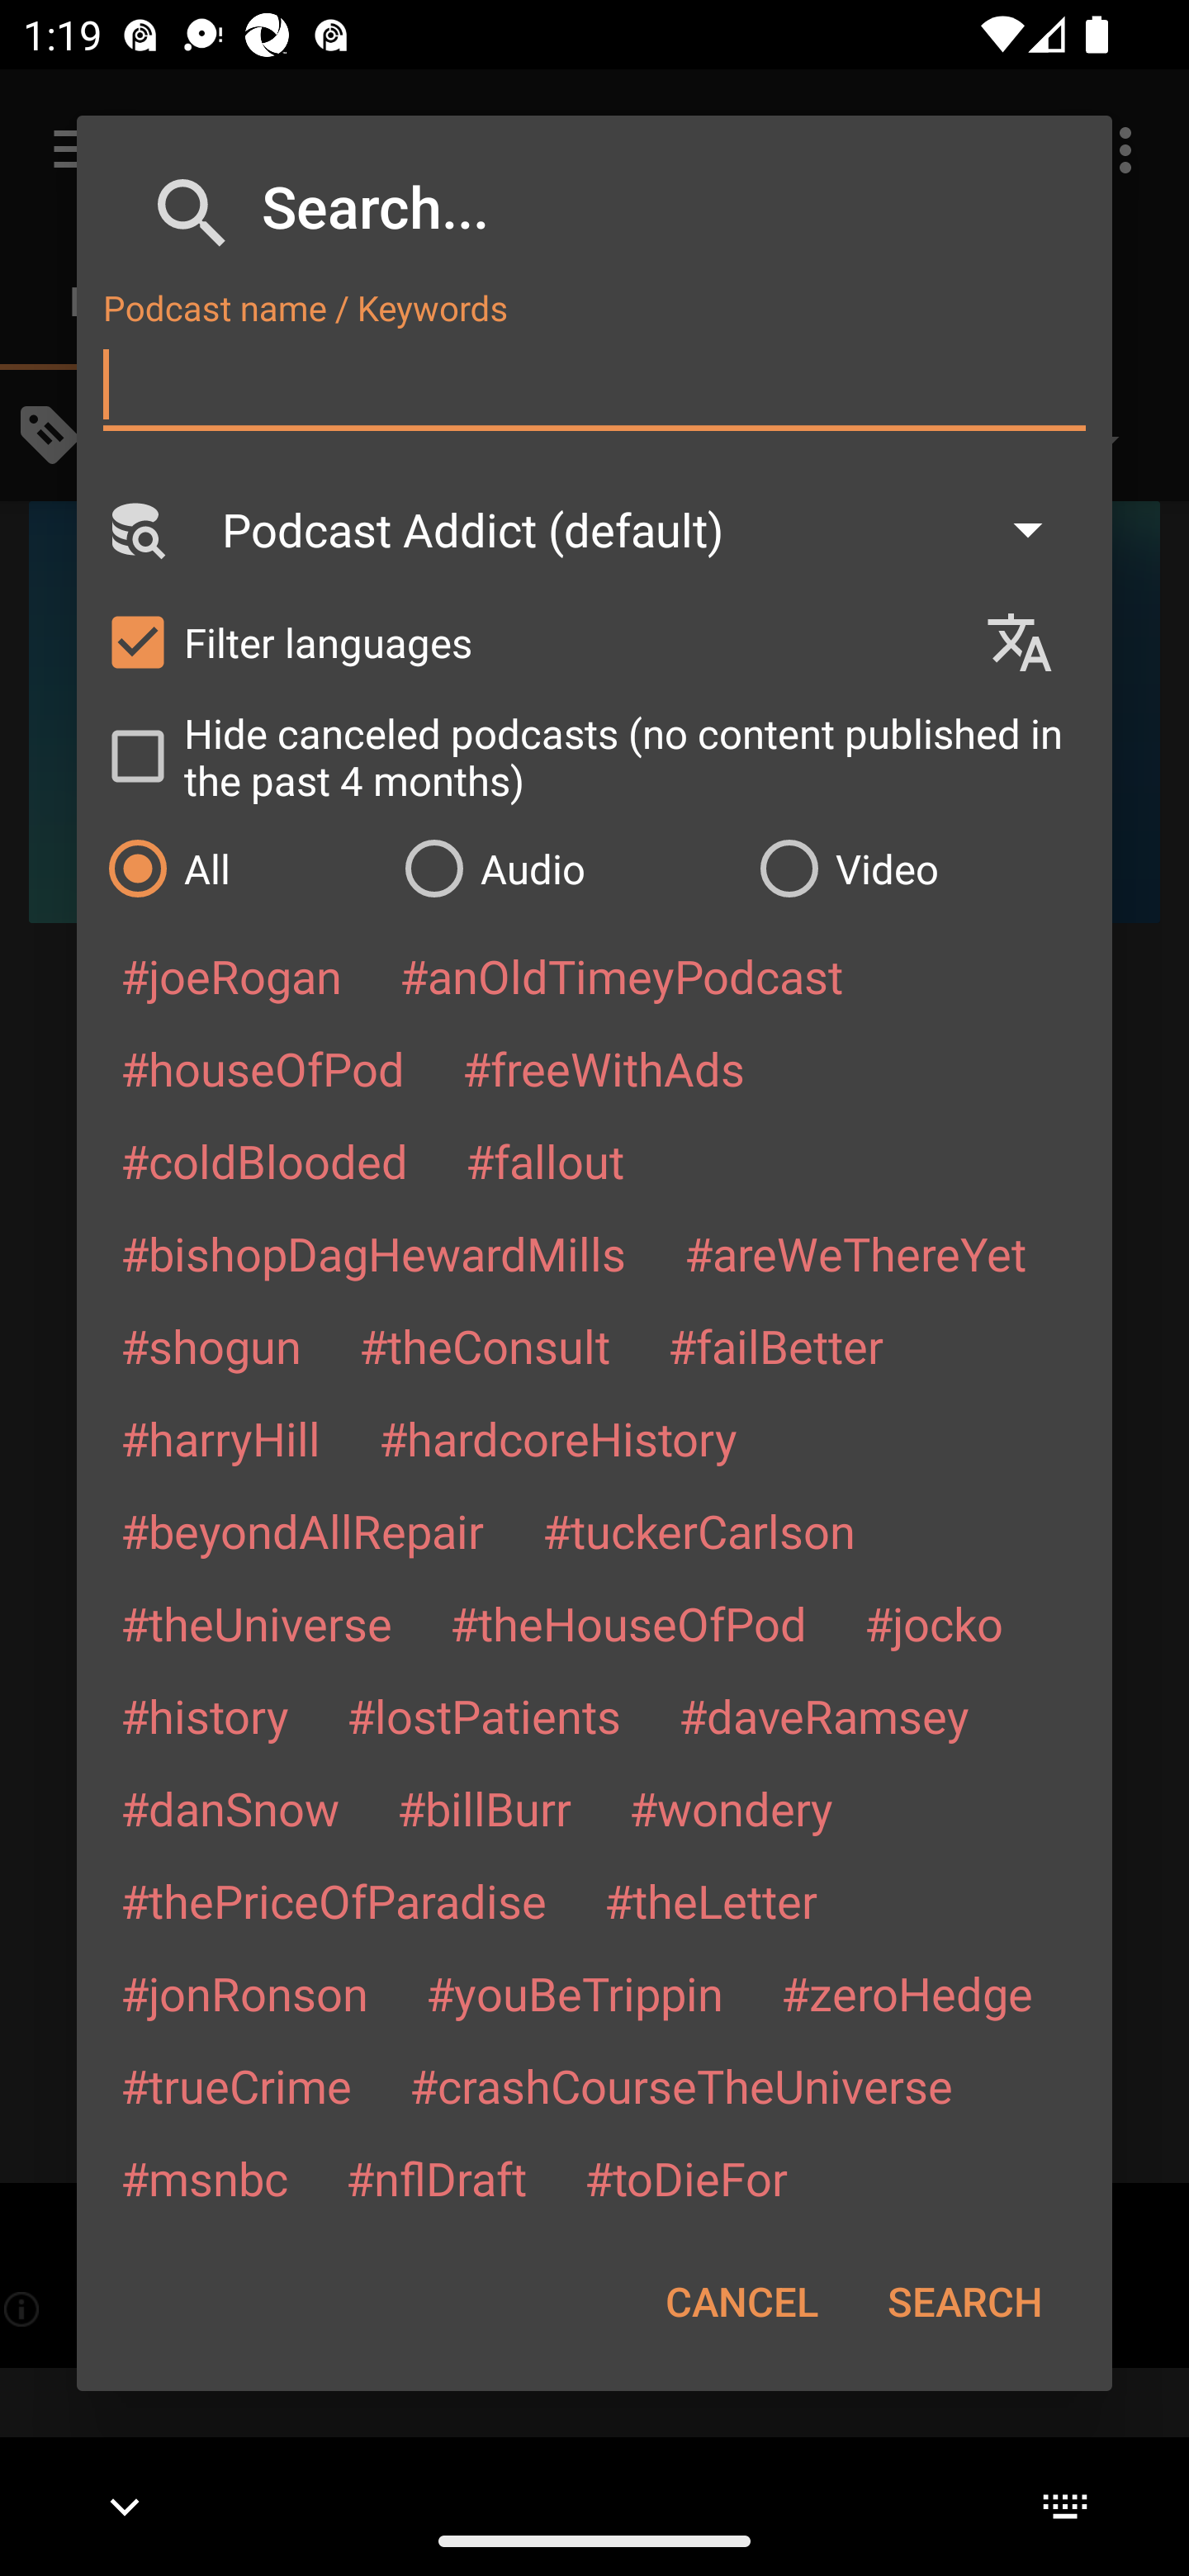  I want to click on #shogun, so click(210, 1346).